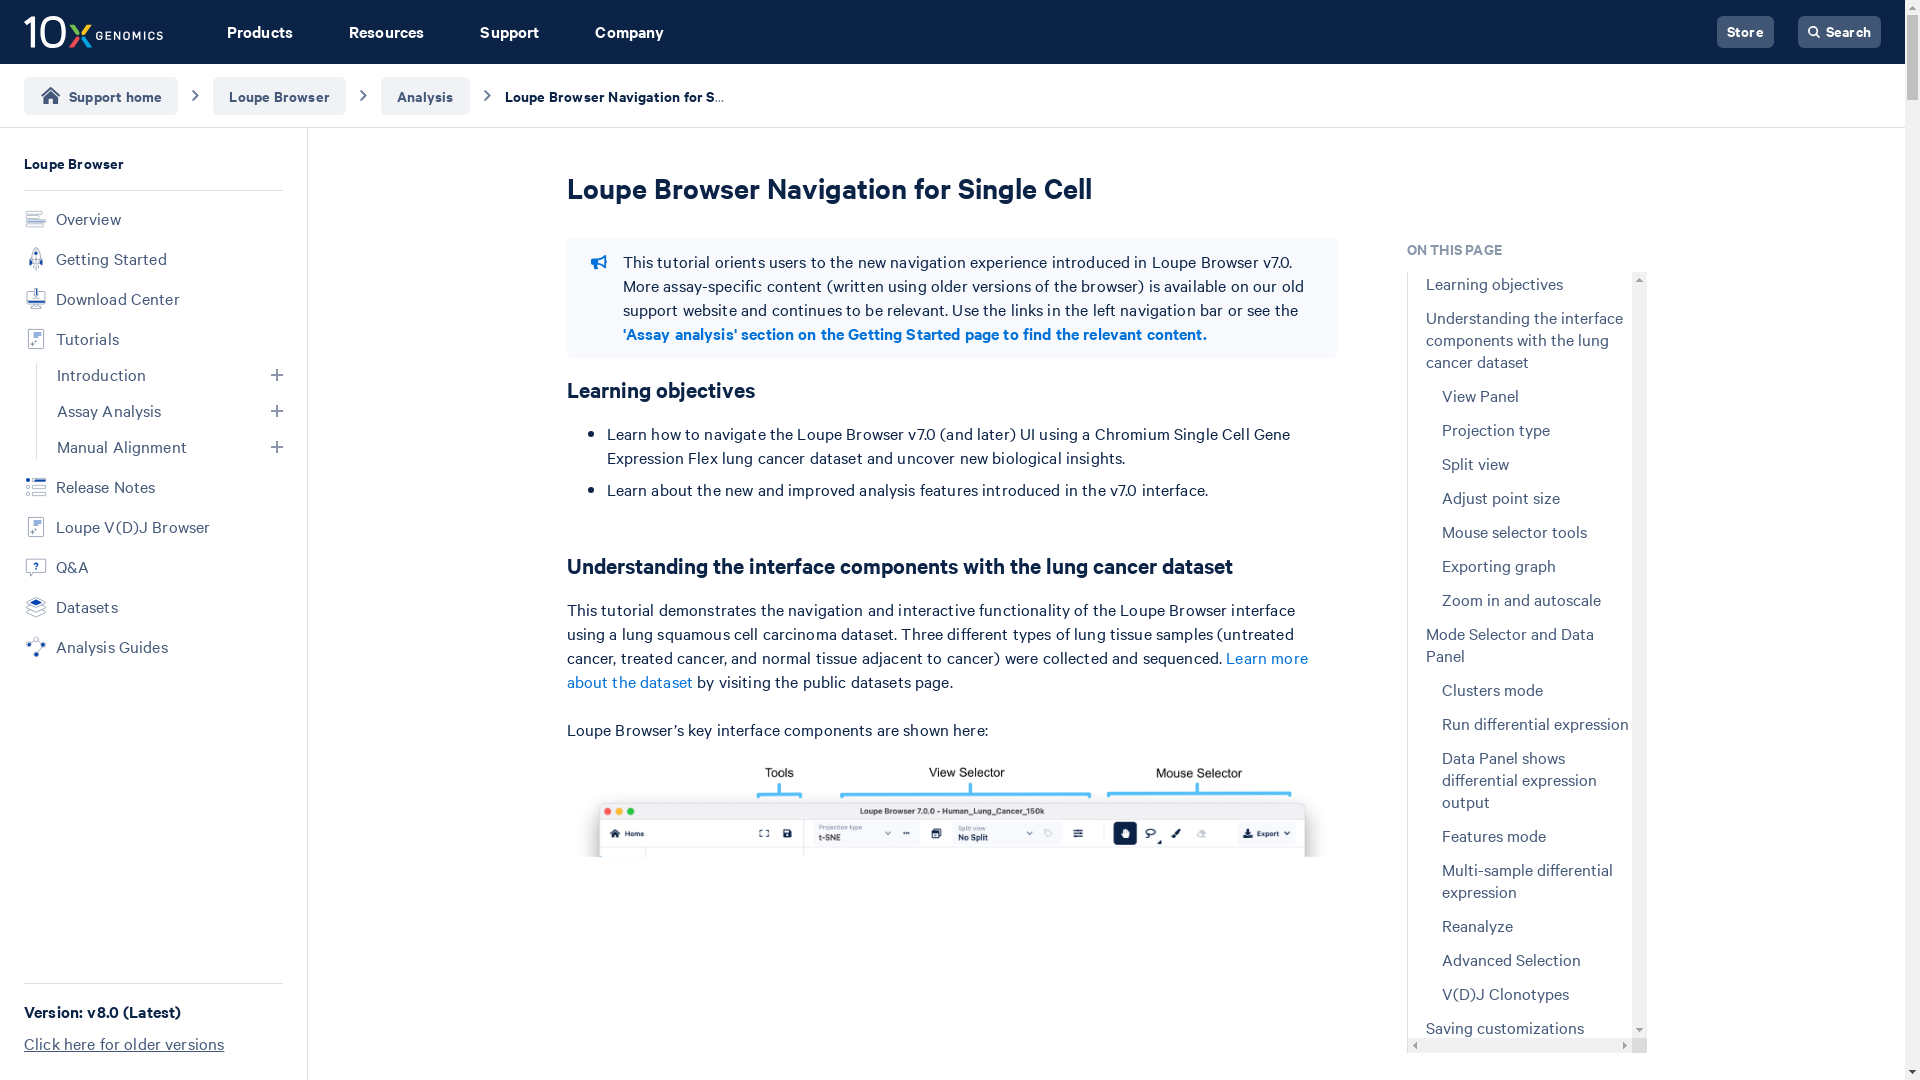 This screenshot has width=1920, height=1080. Describe the element at coordinates (154, 606) in the screenshot. I see `Datasets` at that location.